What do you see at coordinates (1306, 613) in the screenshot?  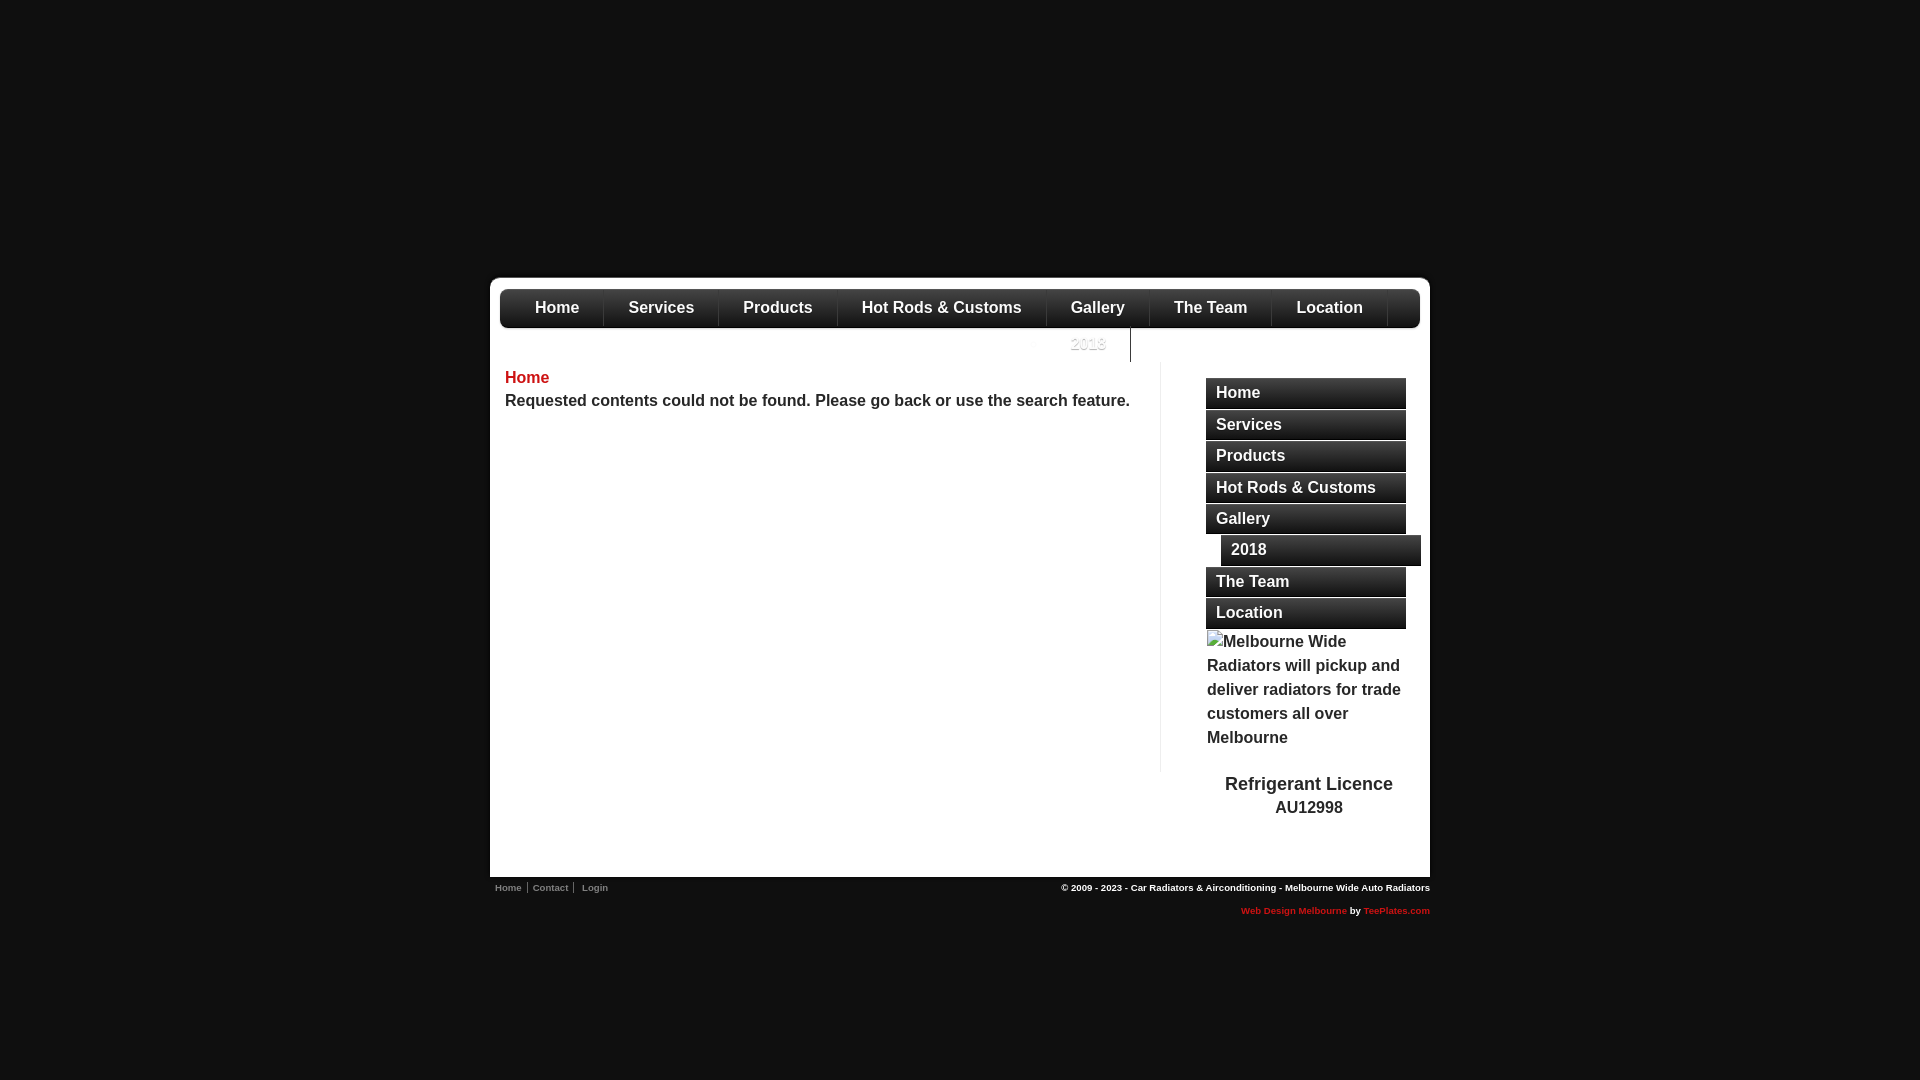 I see `Location` at bounding box center [1306, 613].